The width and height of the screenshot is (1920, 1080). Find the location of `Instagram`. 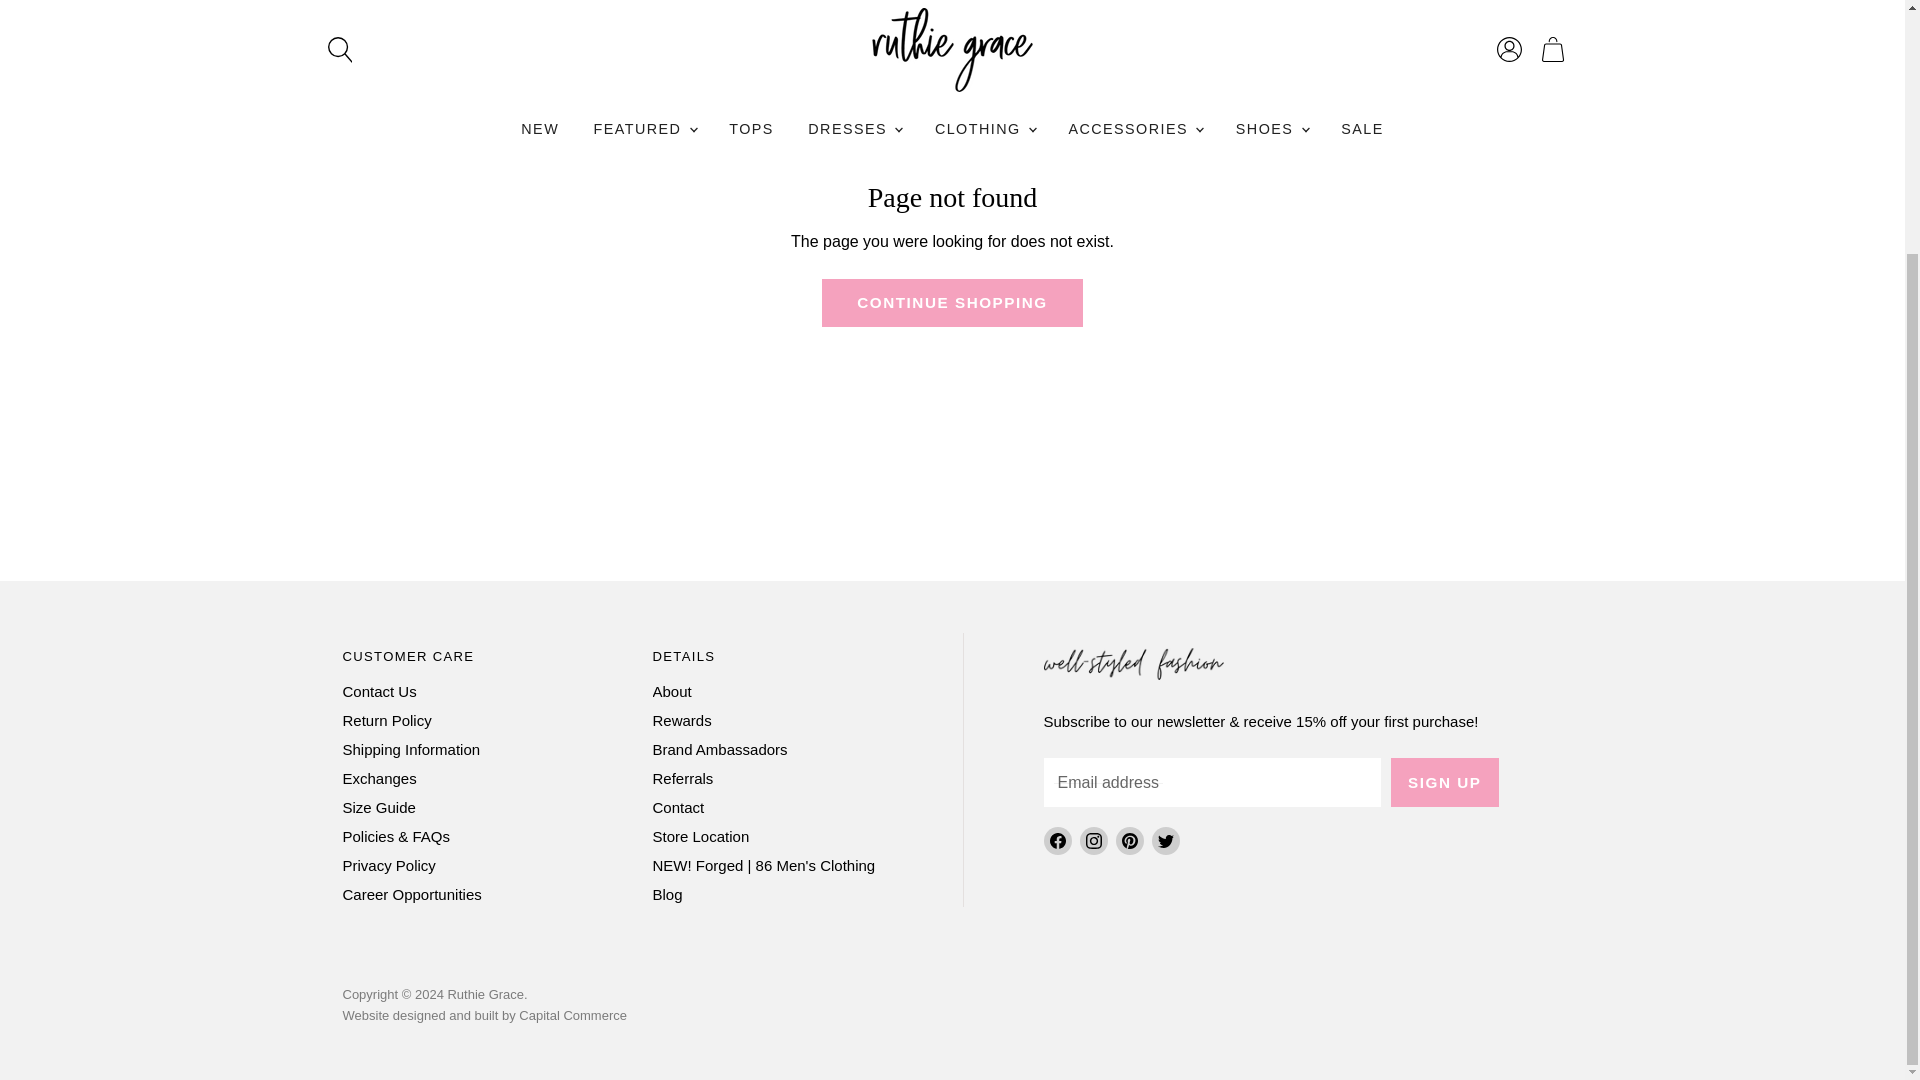

Instagram is located at coordinates (1093, 840).